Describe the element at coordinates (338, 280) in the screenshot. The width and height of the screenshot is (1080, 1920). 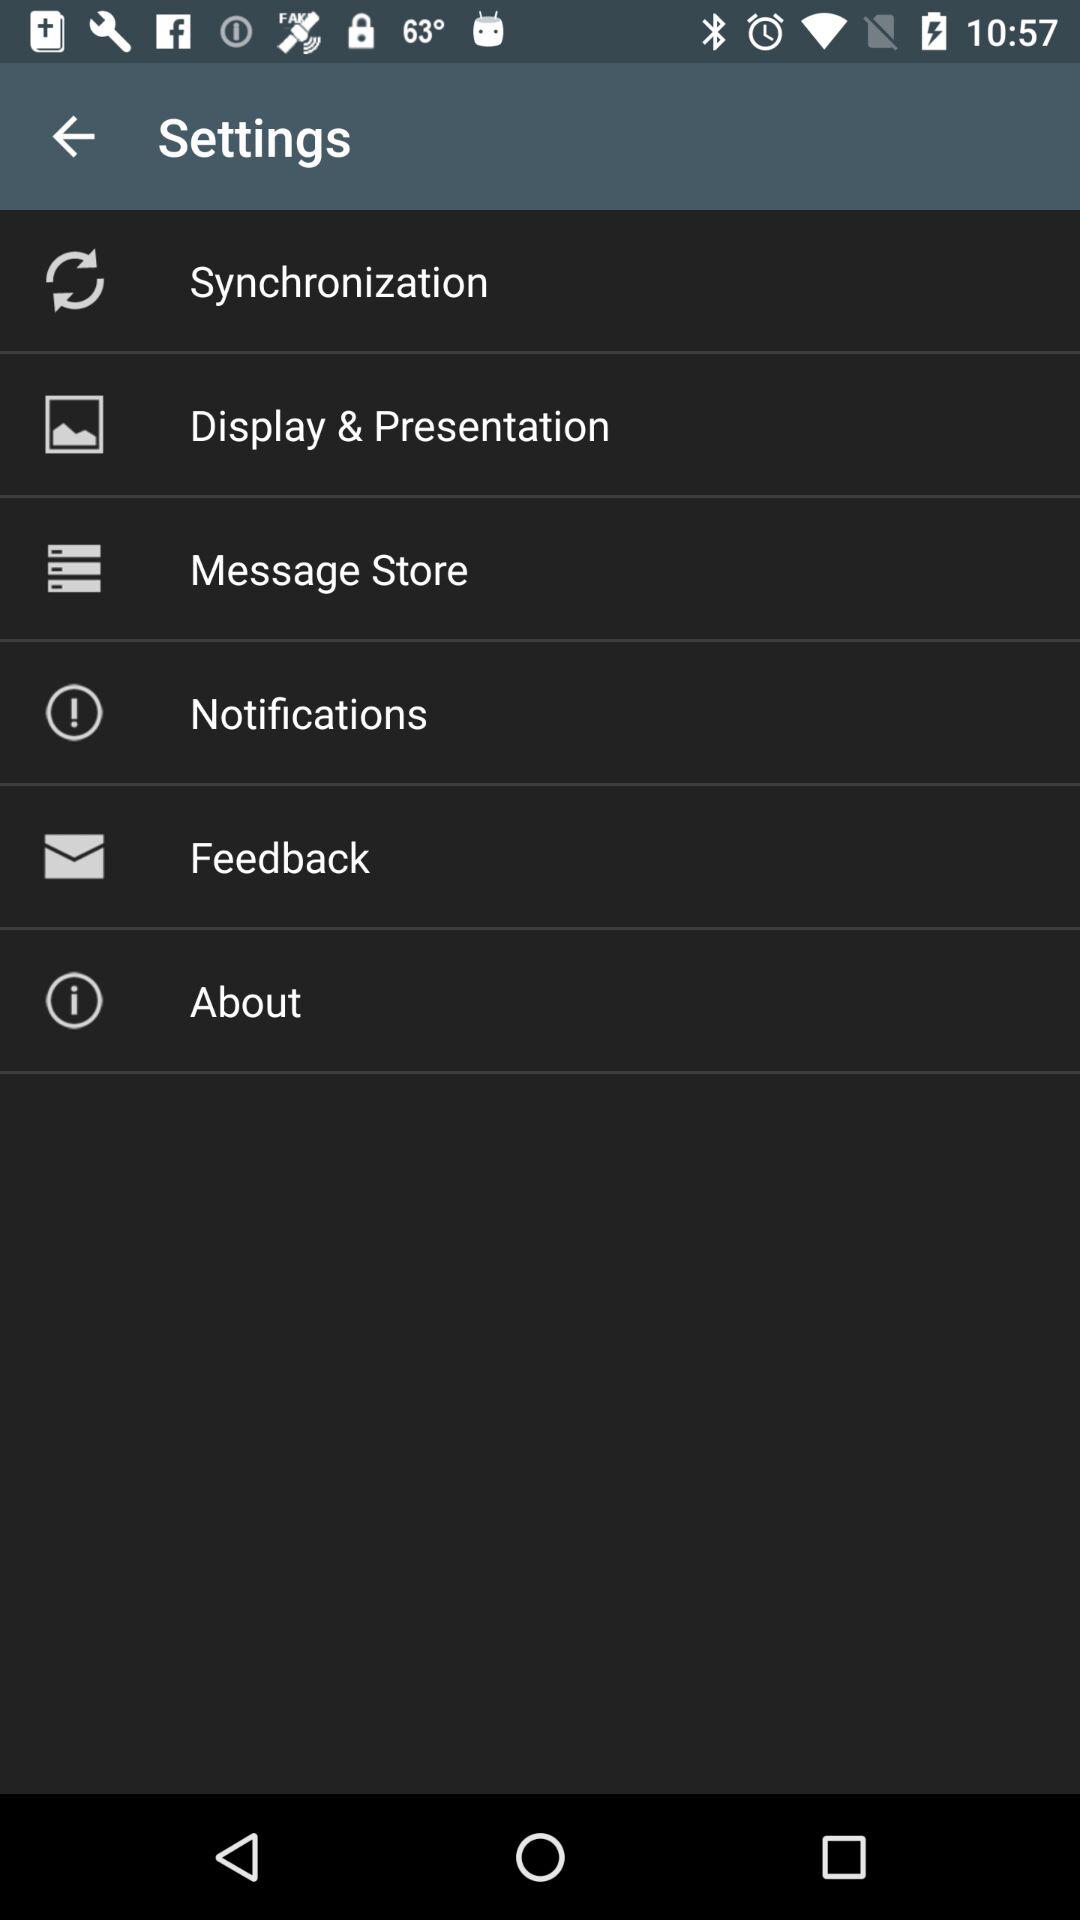
I see `choose icon below the settings app` at that location.